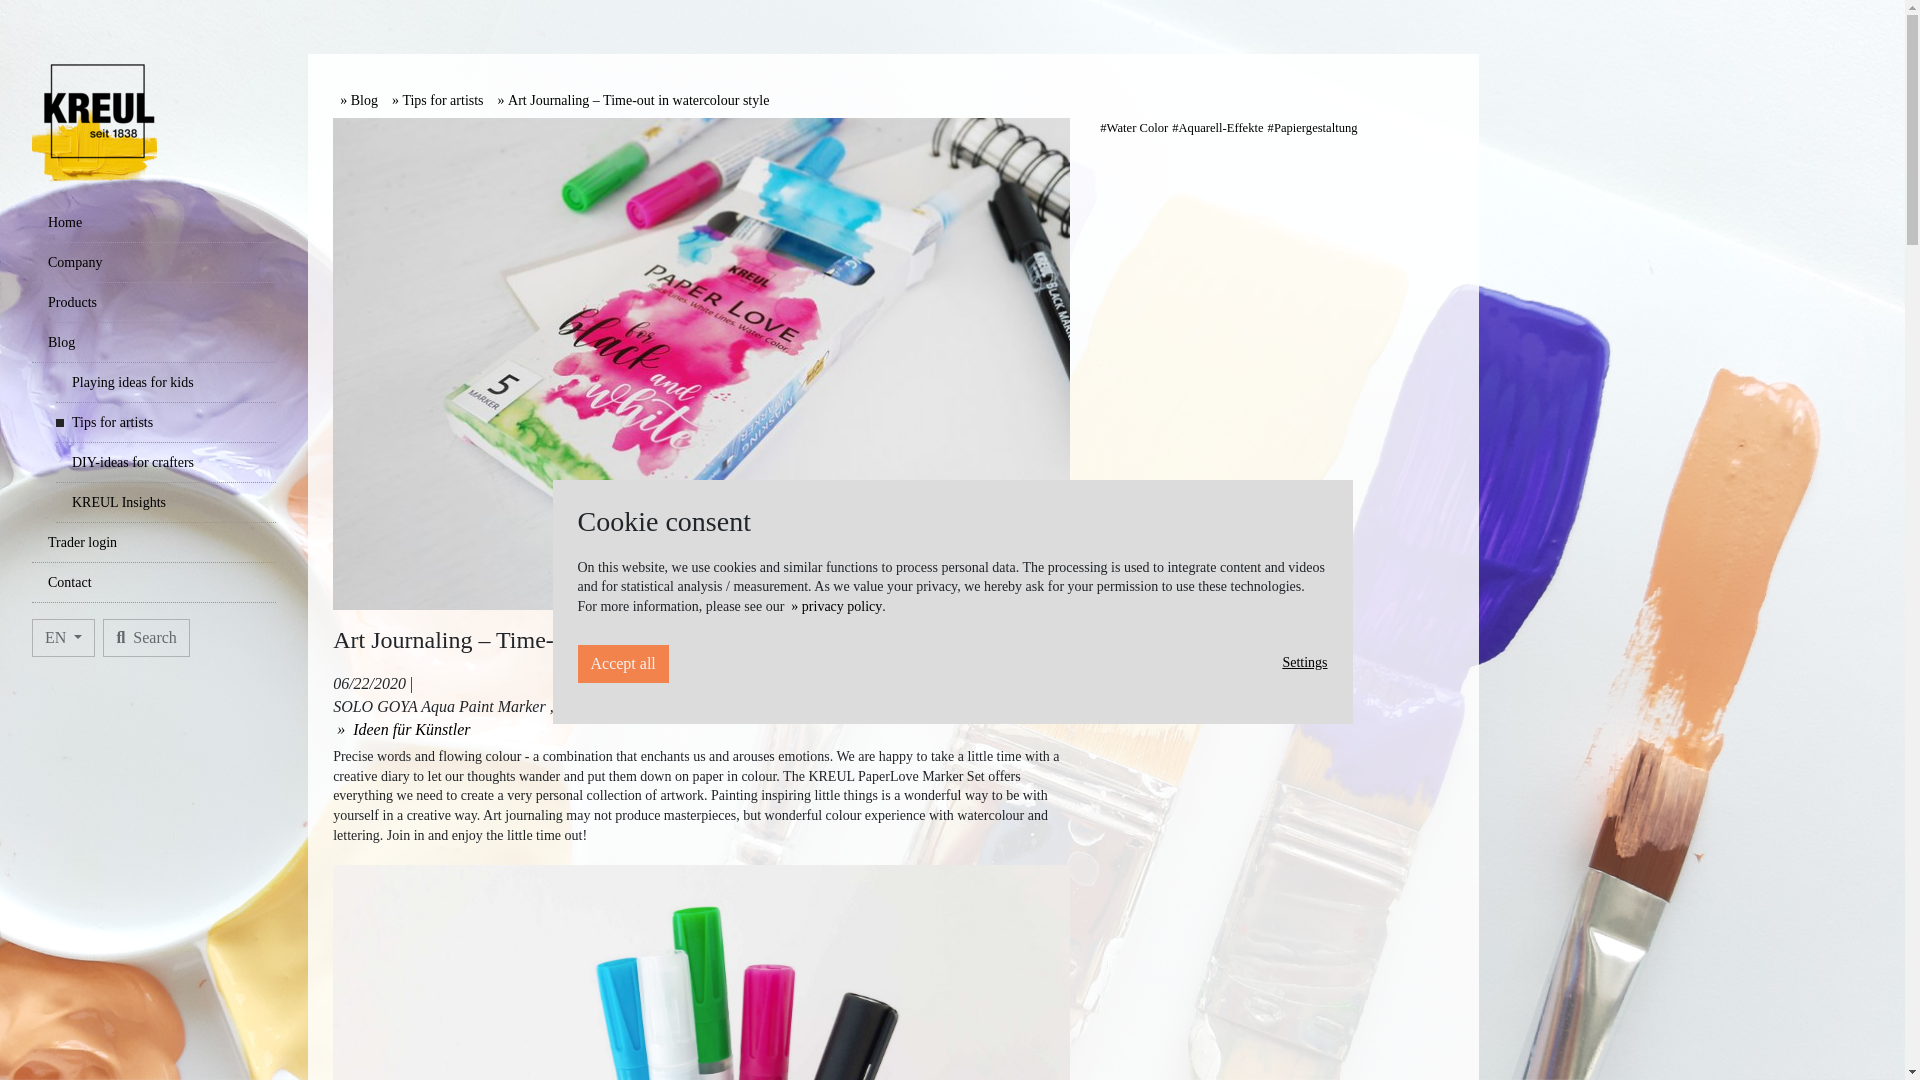 Image resolution: width=1920 pixels, height=1080 pixels. I want to click on Trader login, so click(154, 542).